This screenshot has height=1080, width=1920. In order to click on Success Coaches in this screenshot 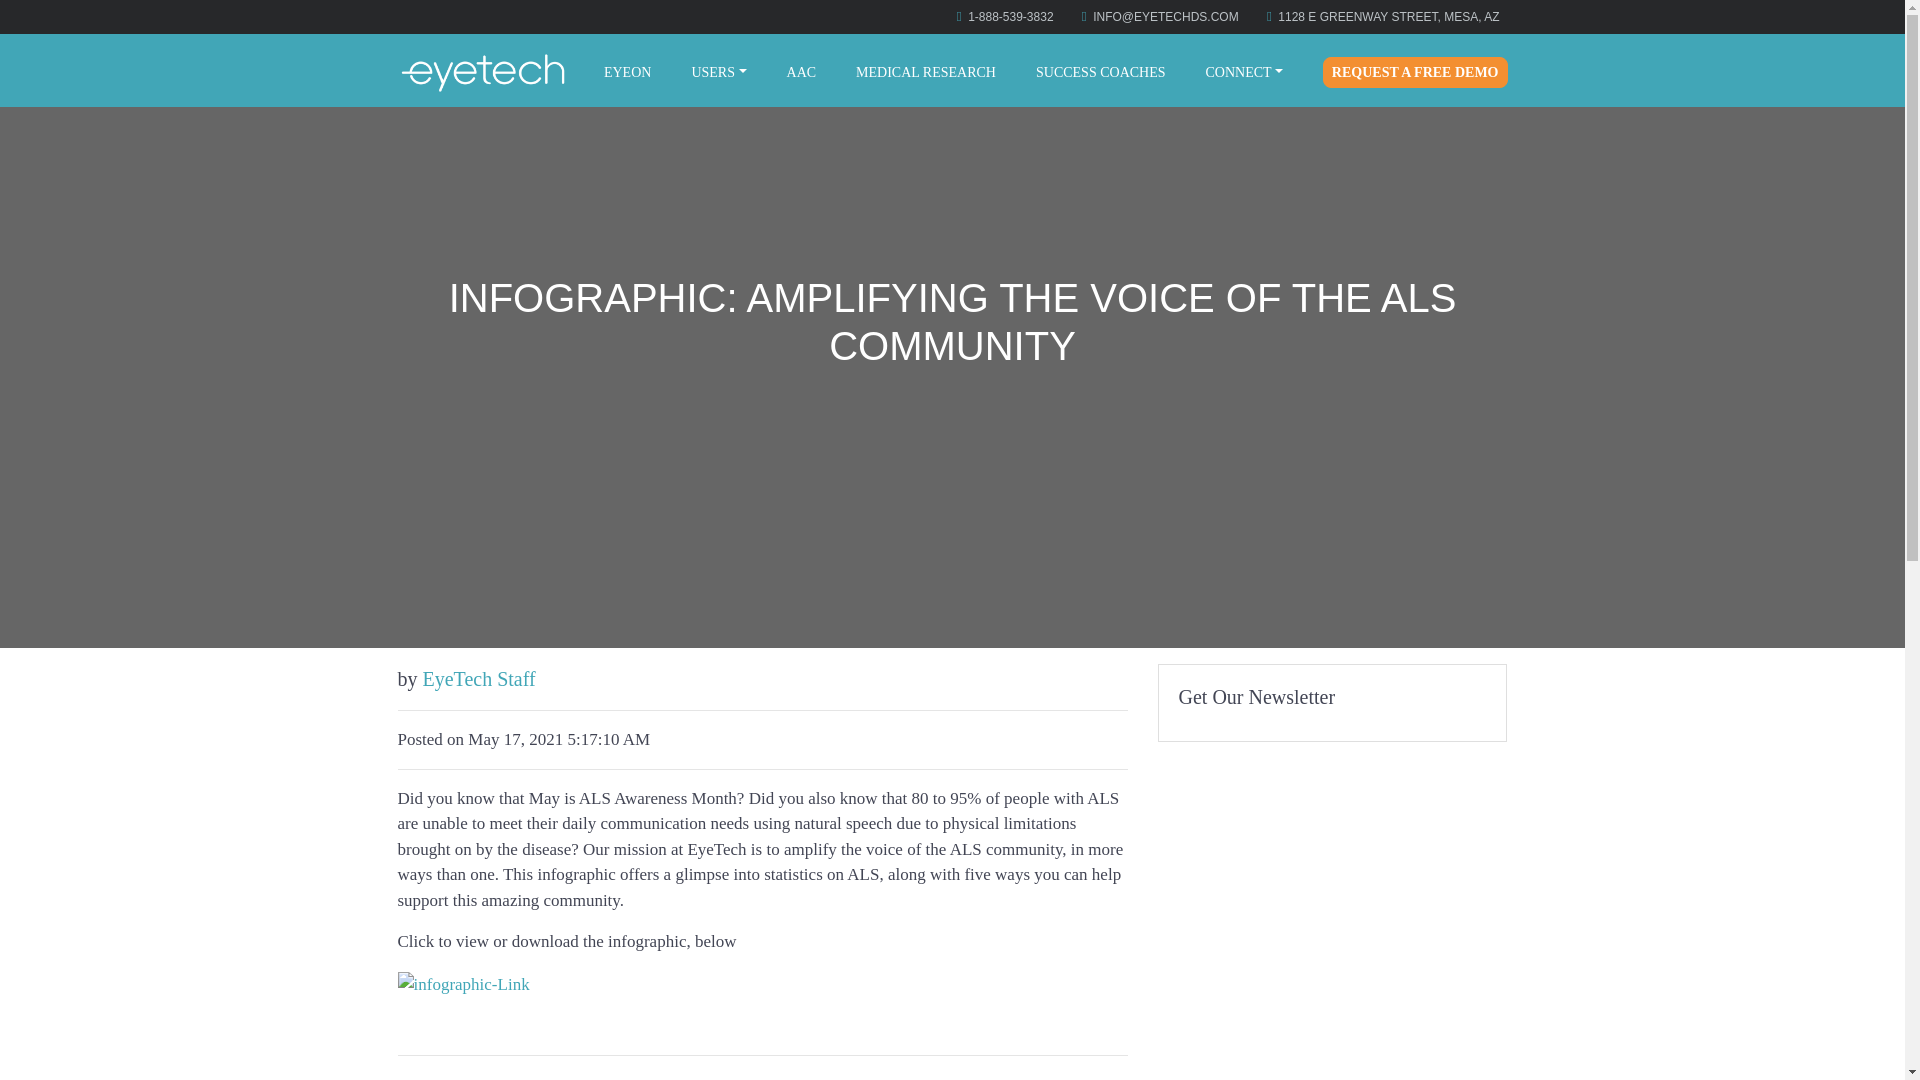, I will do `click(1100, 72)`.